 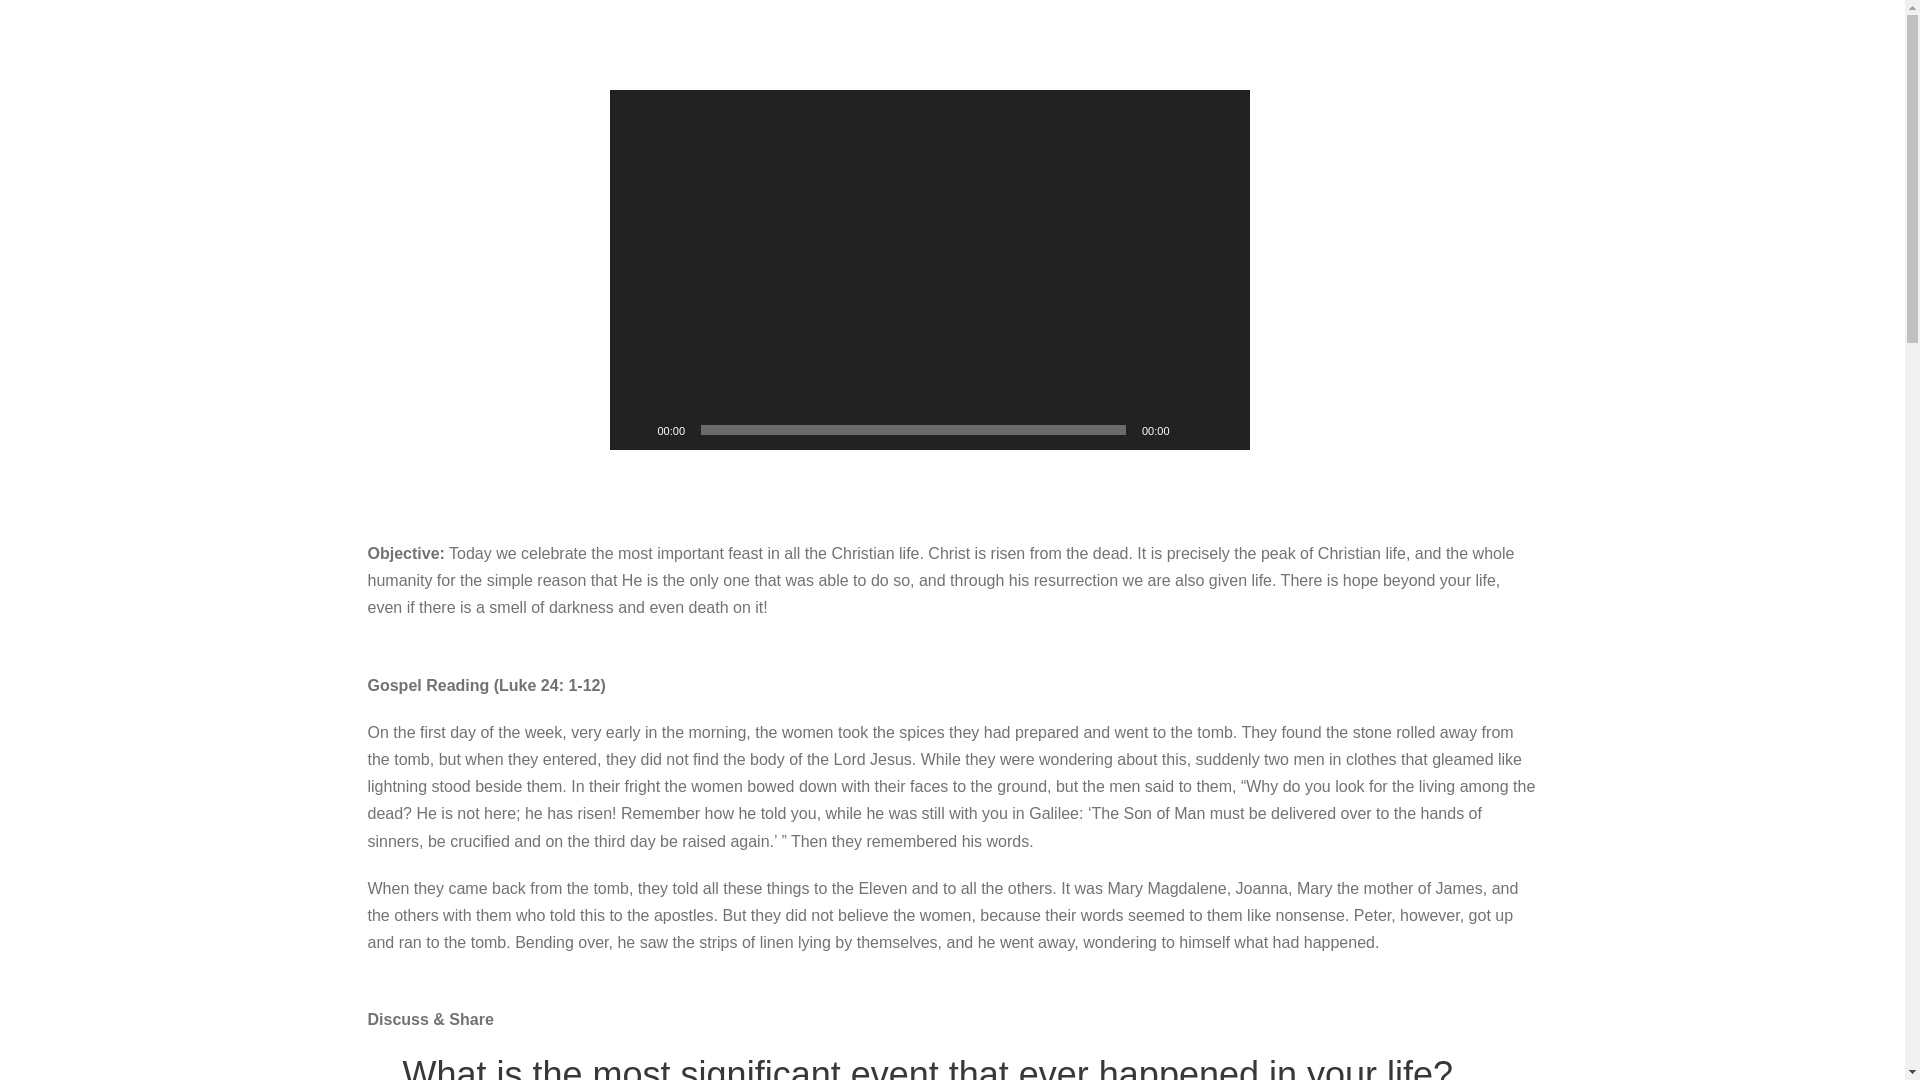 I want to click on Fullscreen, so click(x=1224, y=430).